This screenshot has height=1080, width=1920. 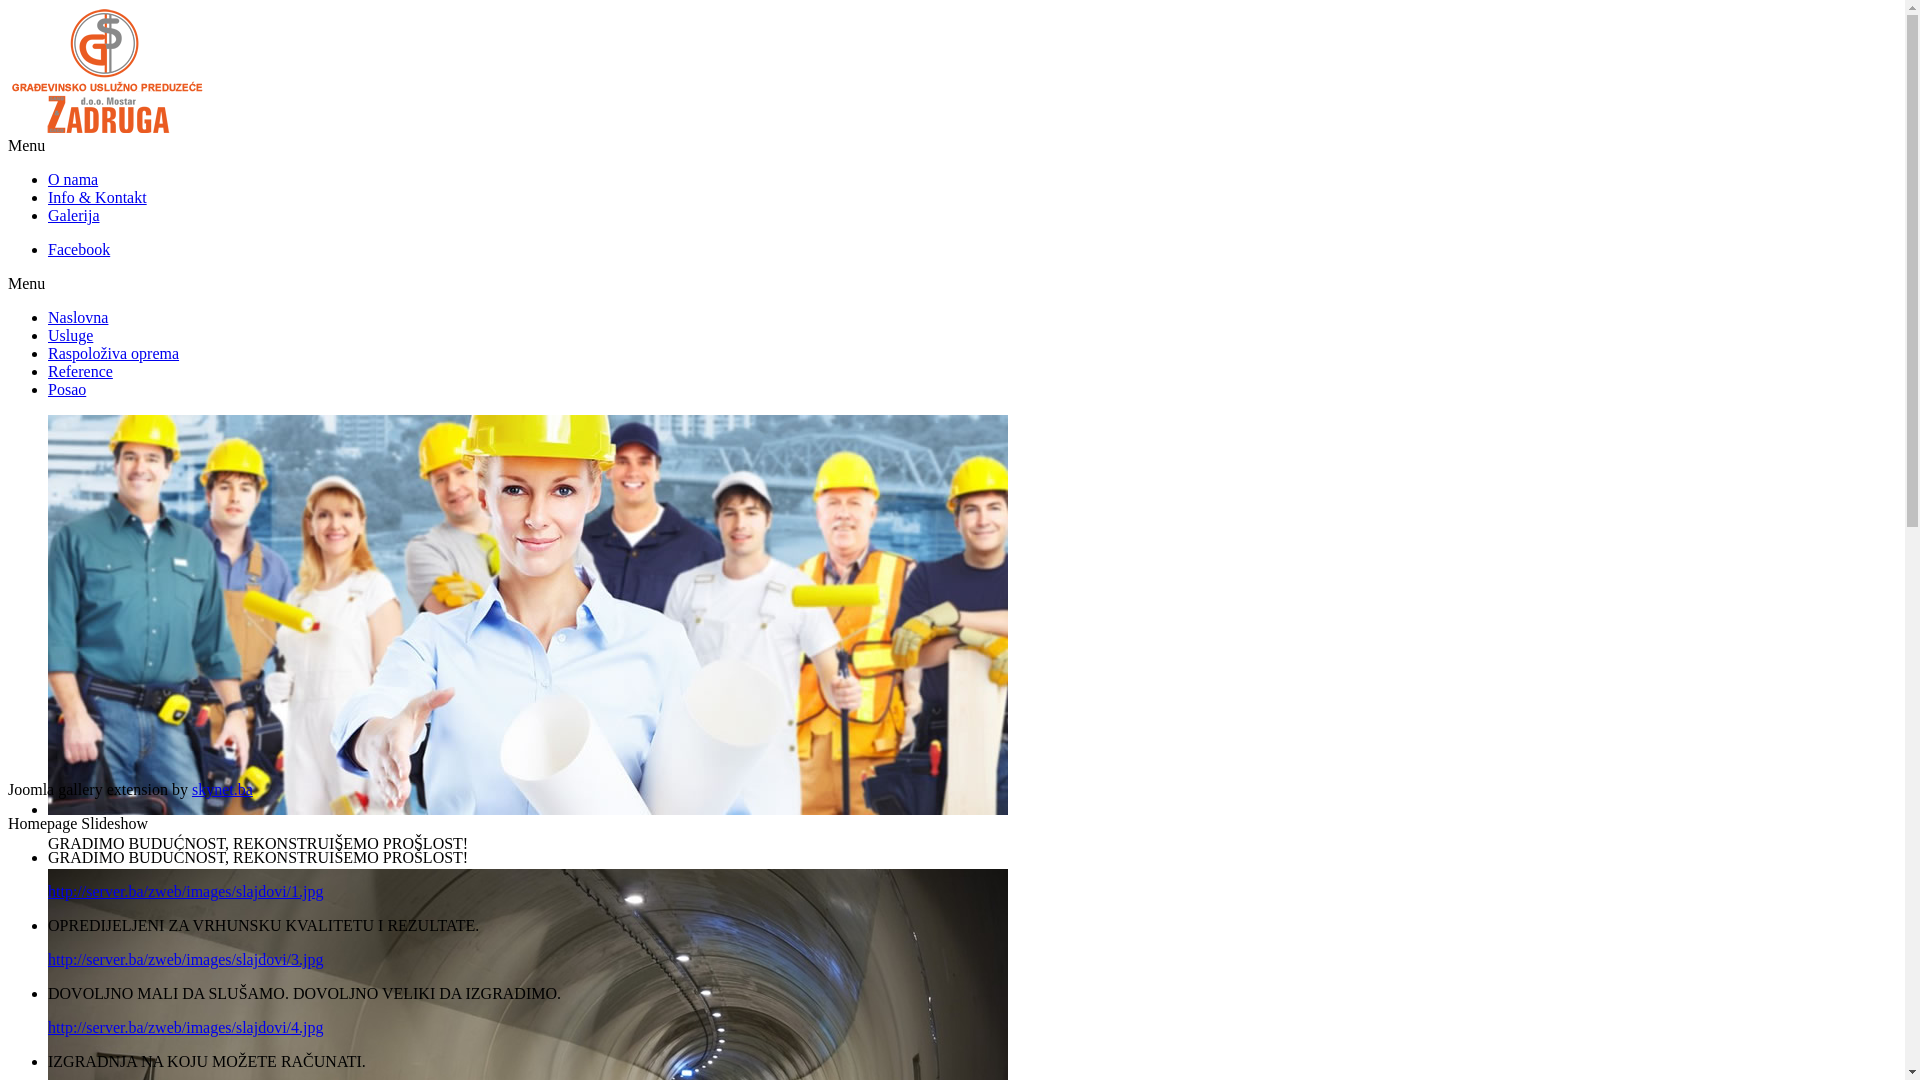 I want to click on Usluge, so click(x=70, y=336).